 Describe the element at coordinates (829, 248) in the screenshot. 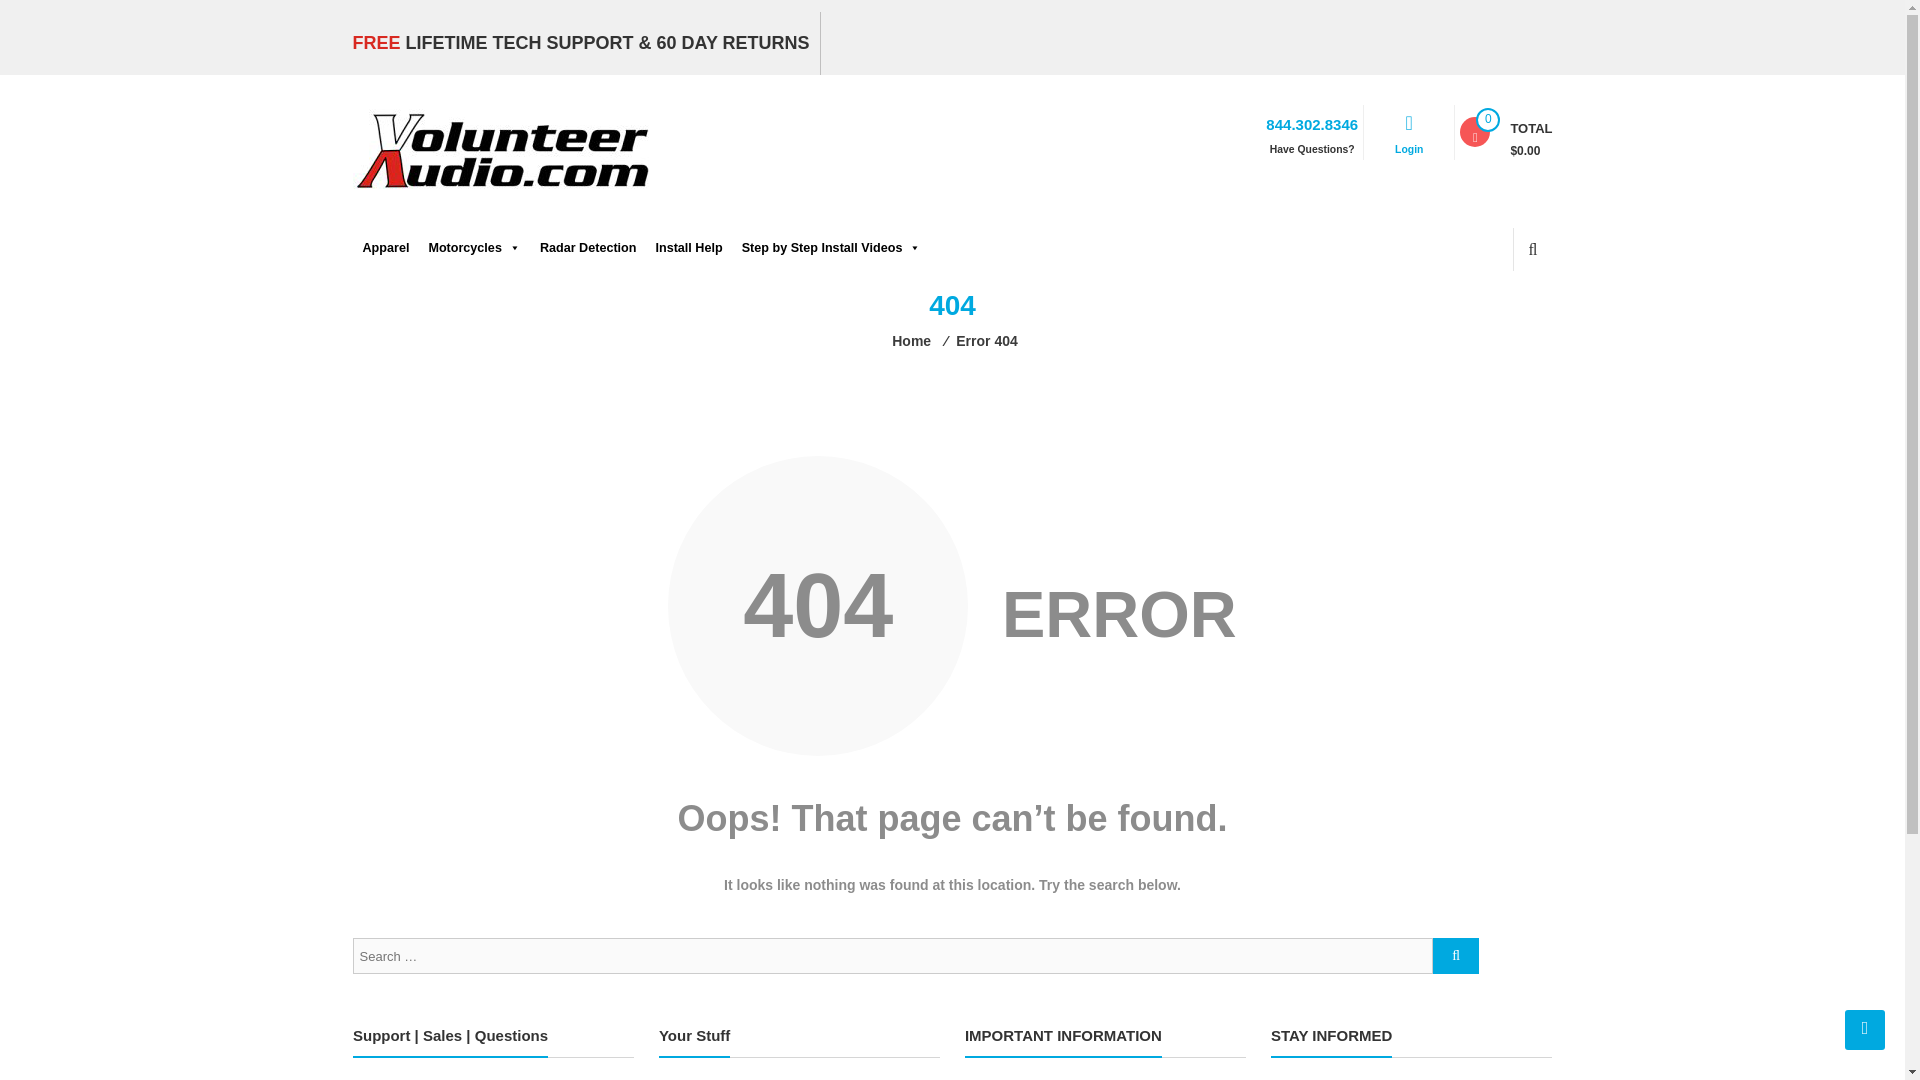

I see `Step by Step Install Videos` at that location.